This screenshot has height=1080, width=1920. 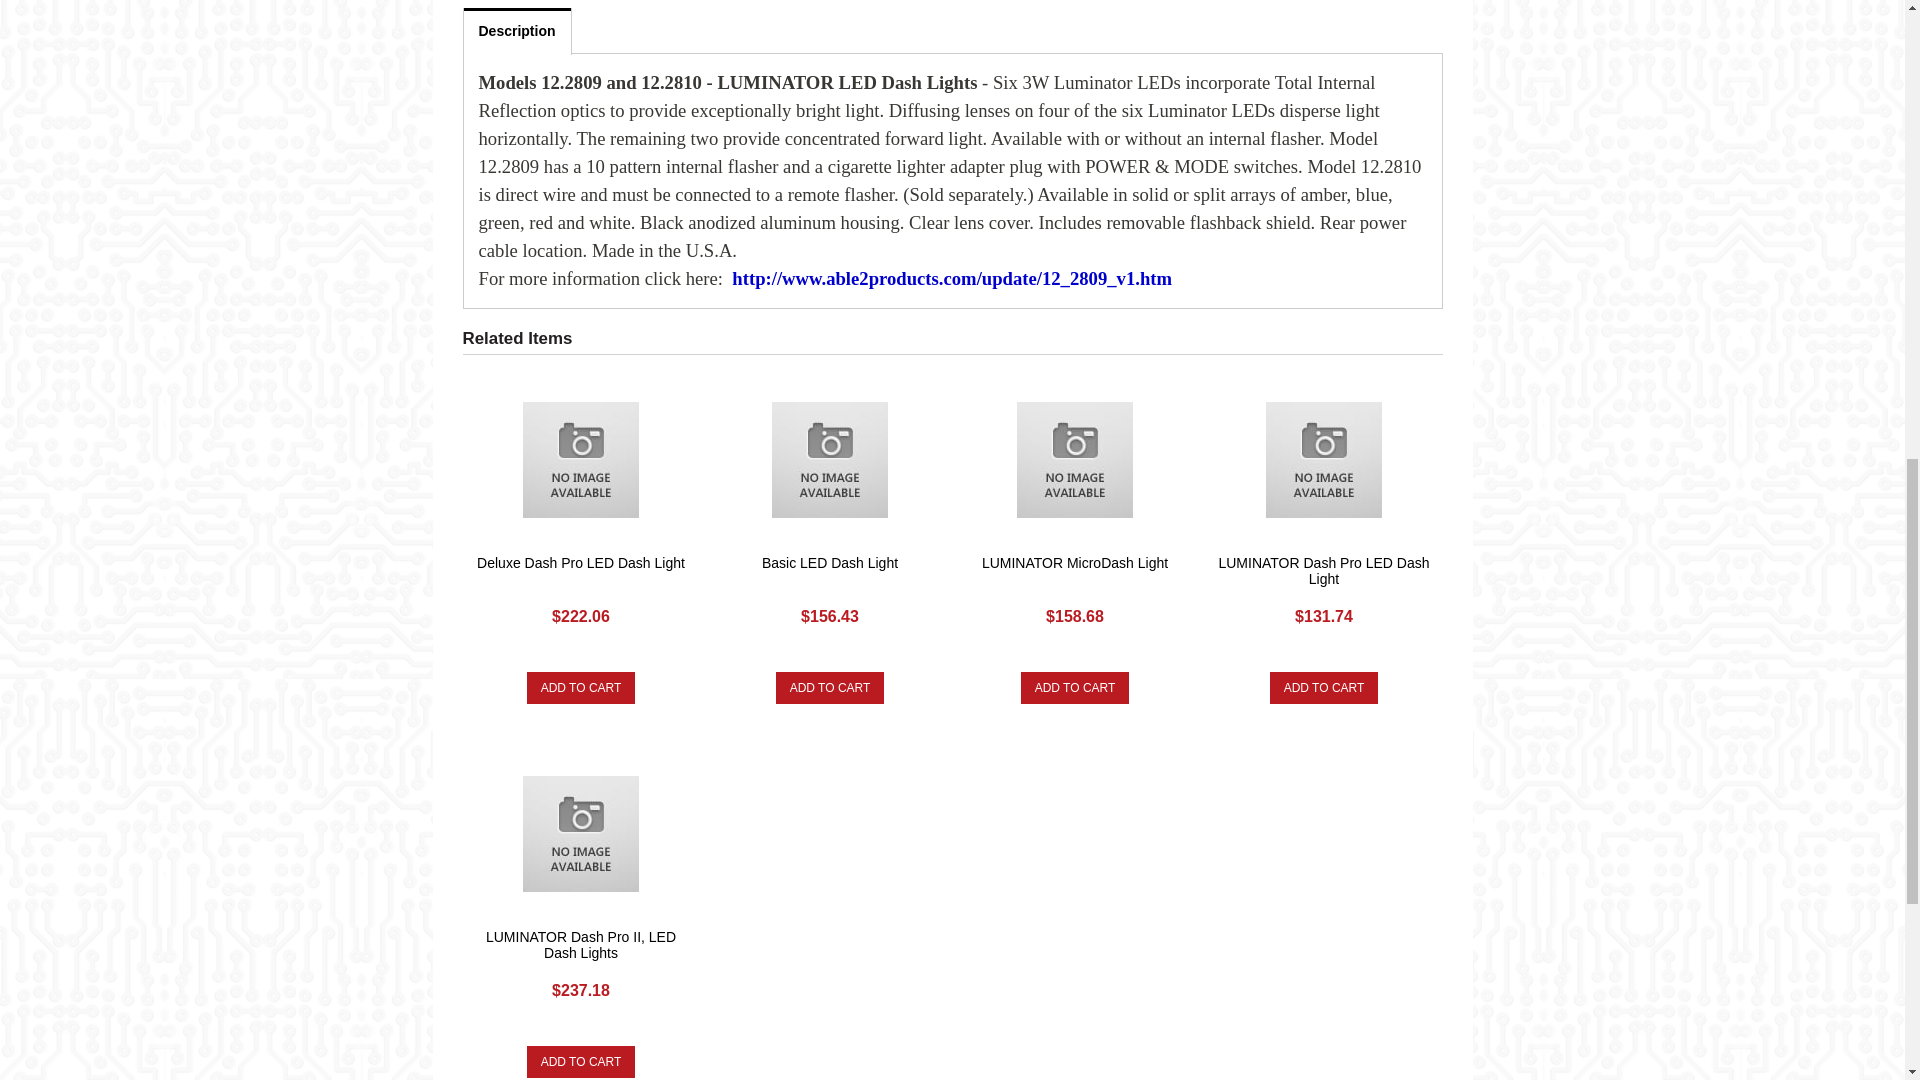 What do you see at coordinates (580, 1062) in the screenshot?
I see `Add To Cart` at bounding box center [580, 1062].